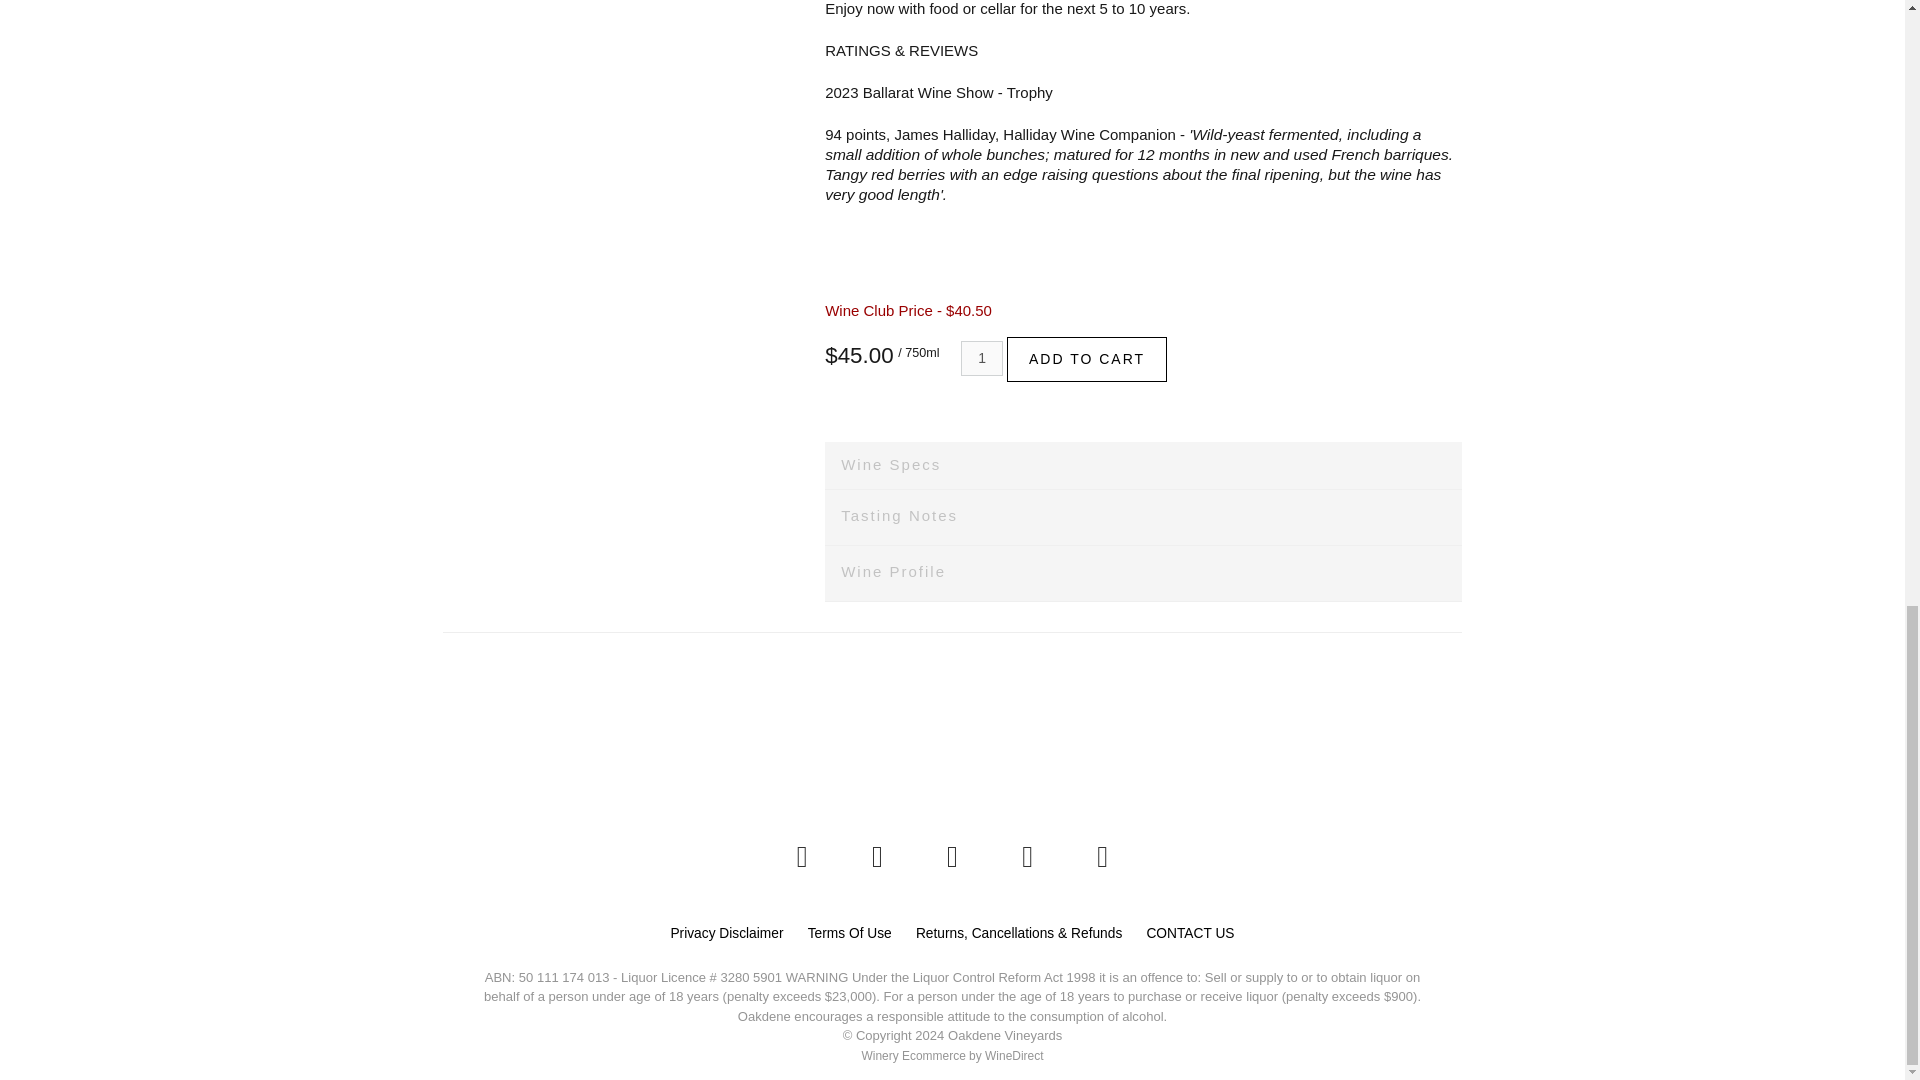 Image resolution: width=1920 pixels, height=1080 pixels. Describe the element at coordinates (850, 934) in the screenshot. I see `Terms Of Use` at that location.